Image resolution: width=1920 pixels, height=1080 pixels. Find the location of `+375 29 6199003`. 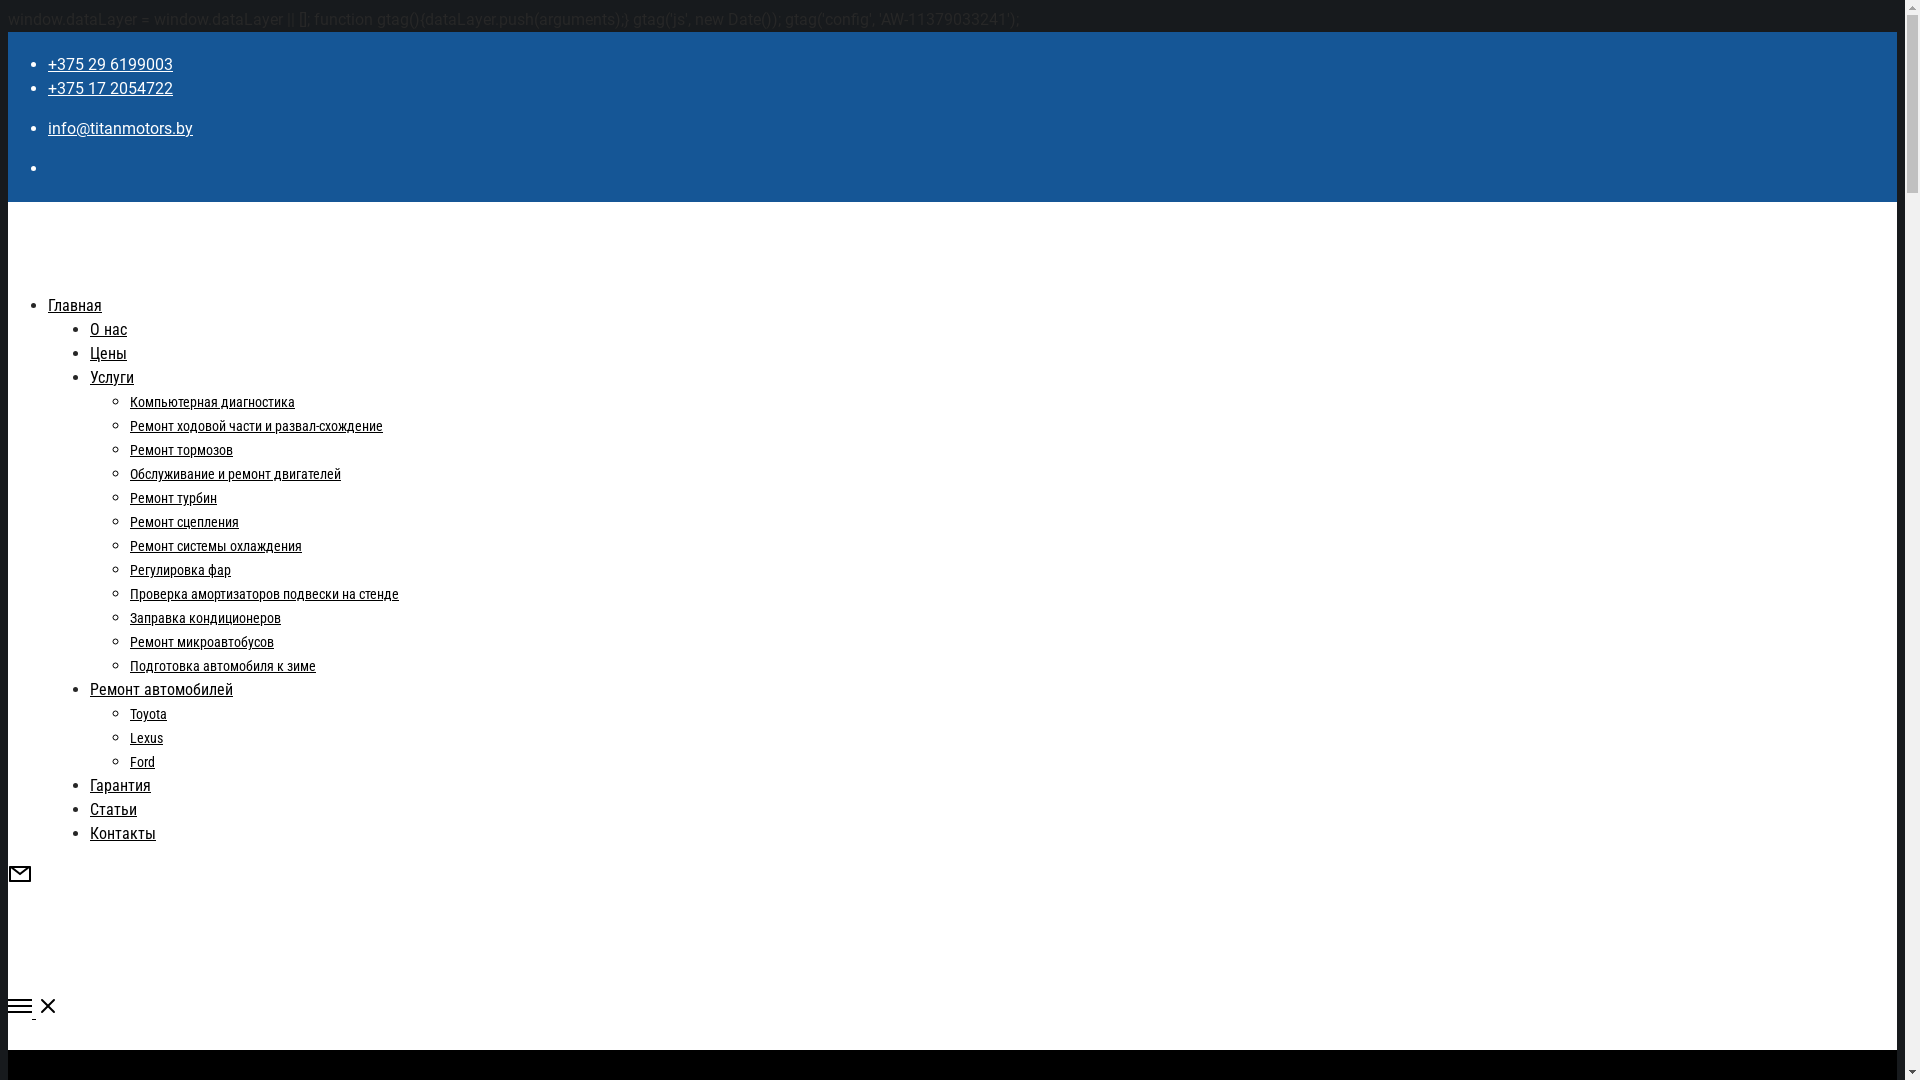

+375 29 6199003 is located at coordinates (110, 64).